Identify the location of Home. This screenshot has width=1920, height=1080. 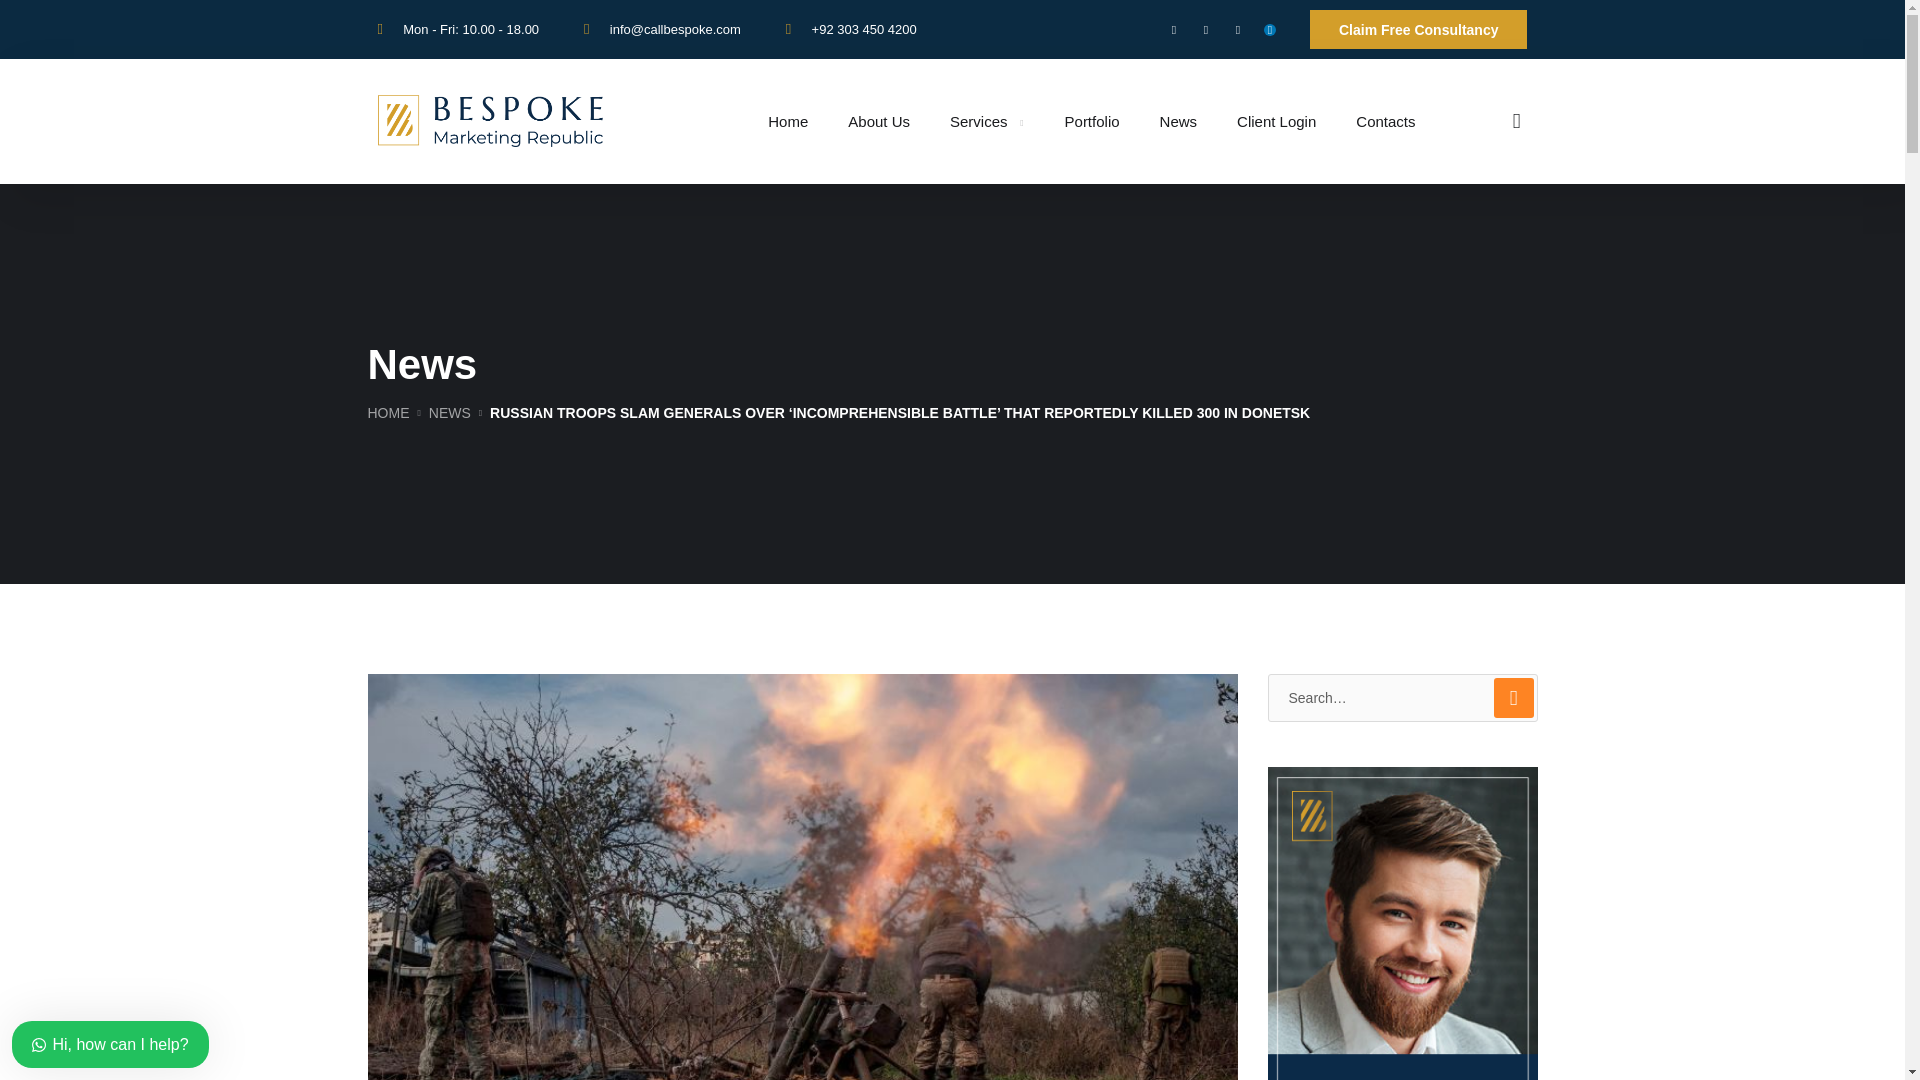
(788, 121).